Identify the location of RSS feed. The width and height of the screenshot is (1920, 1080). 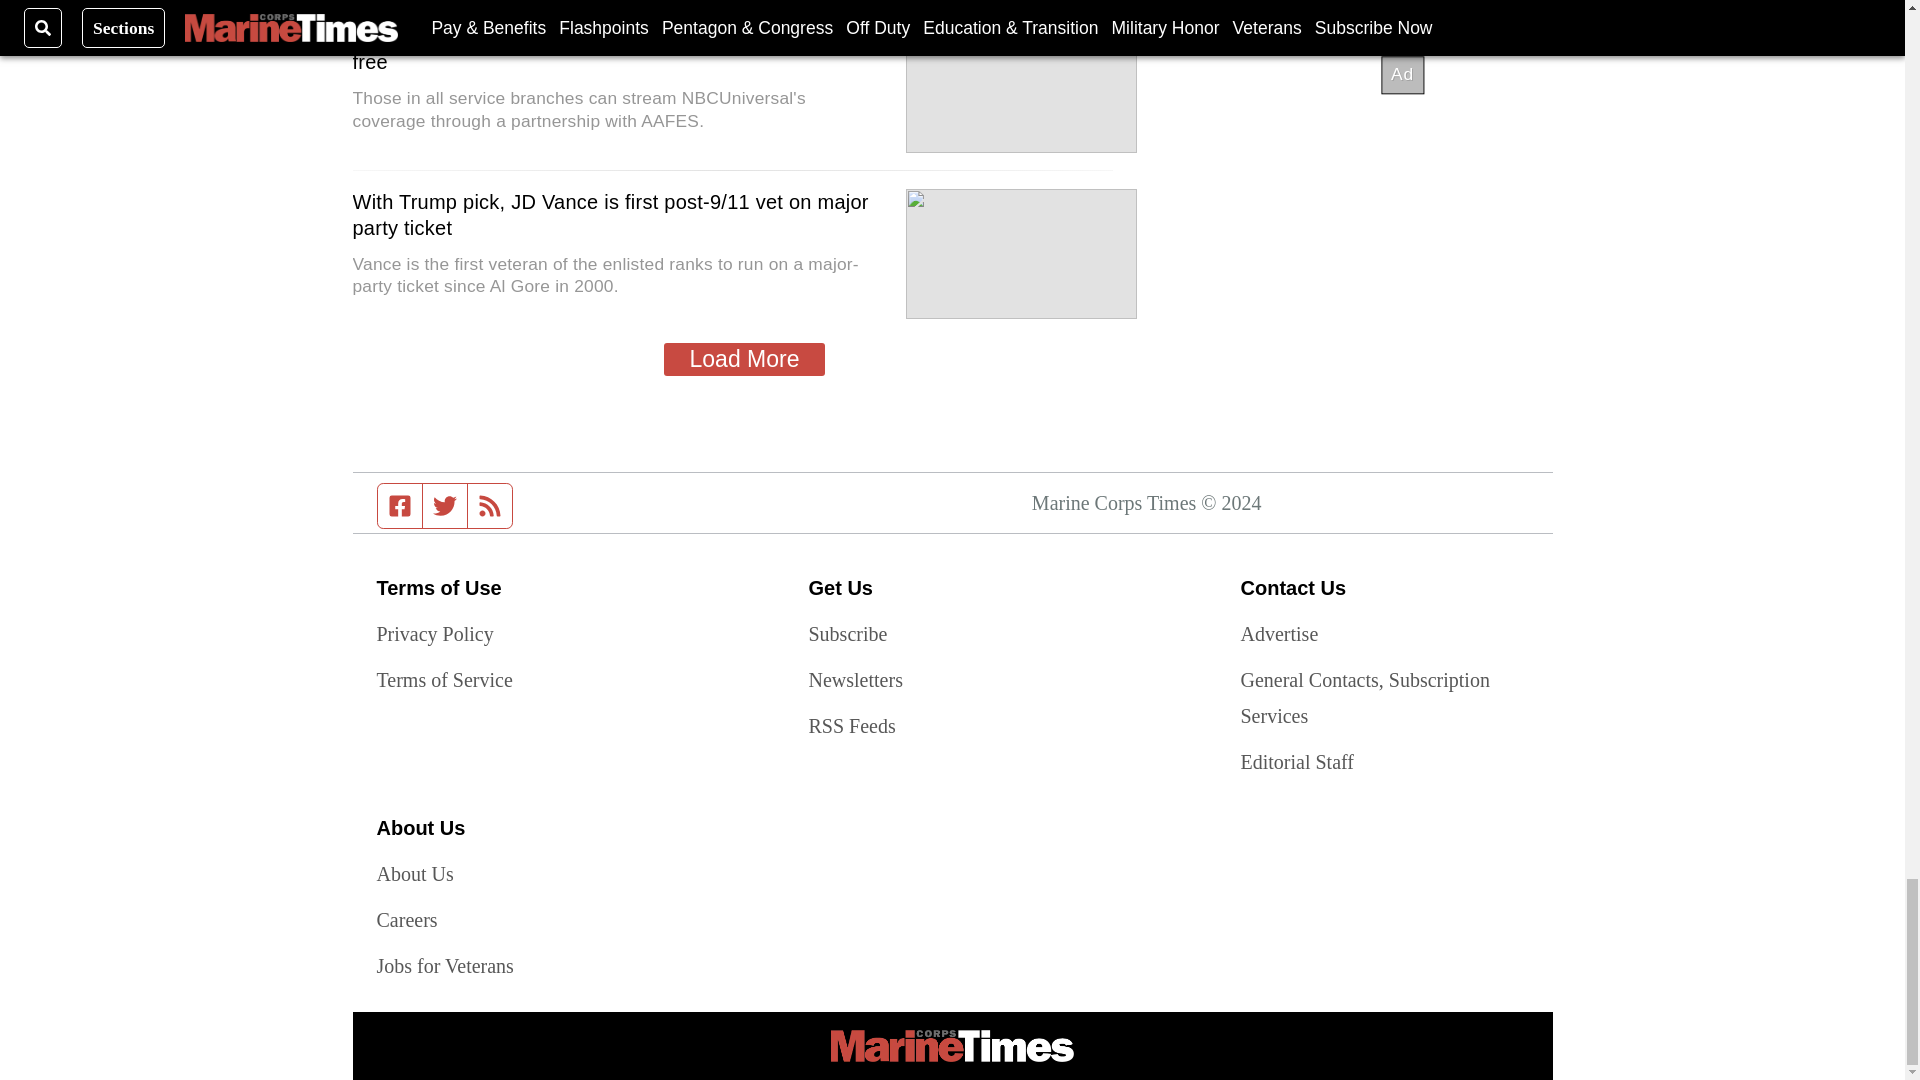
(490, 506).